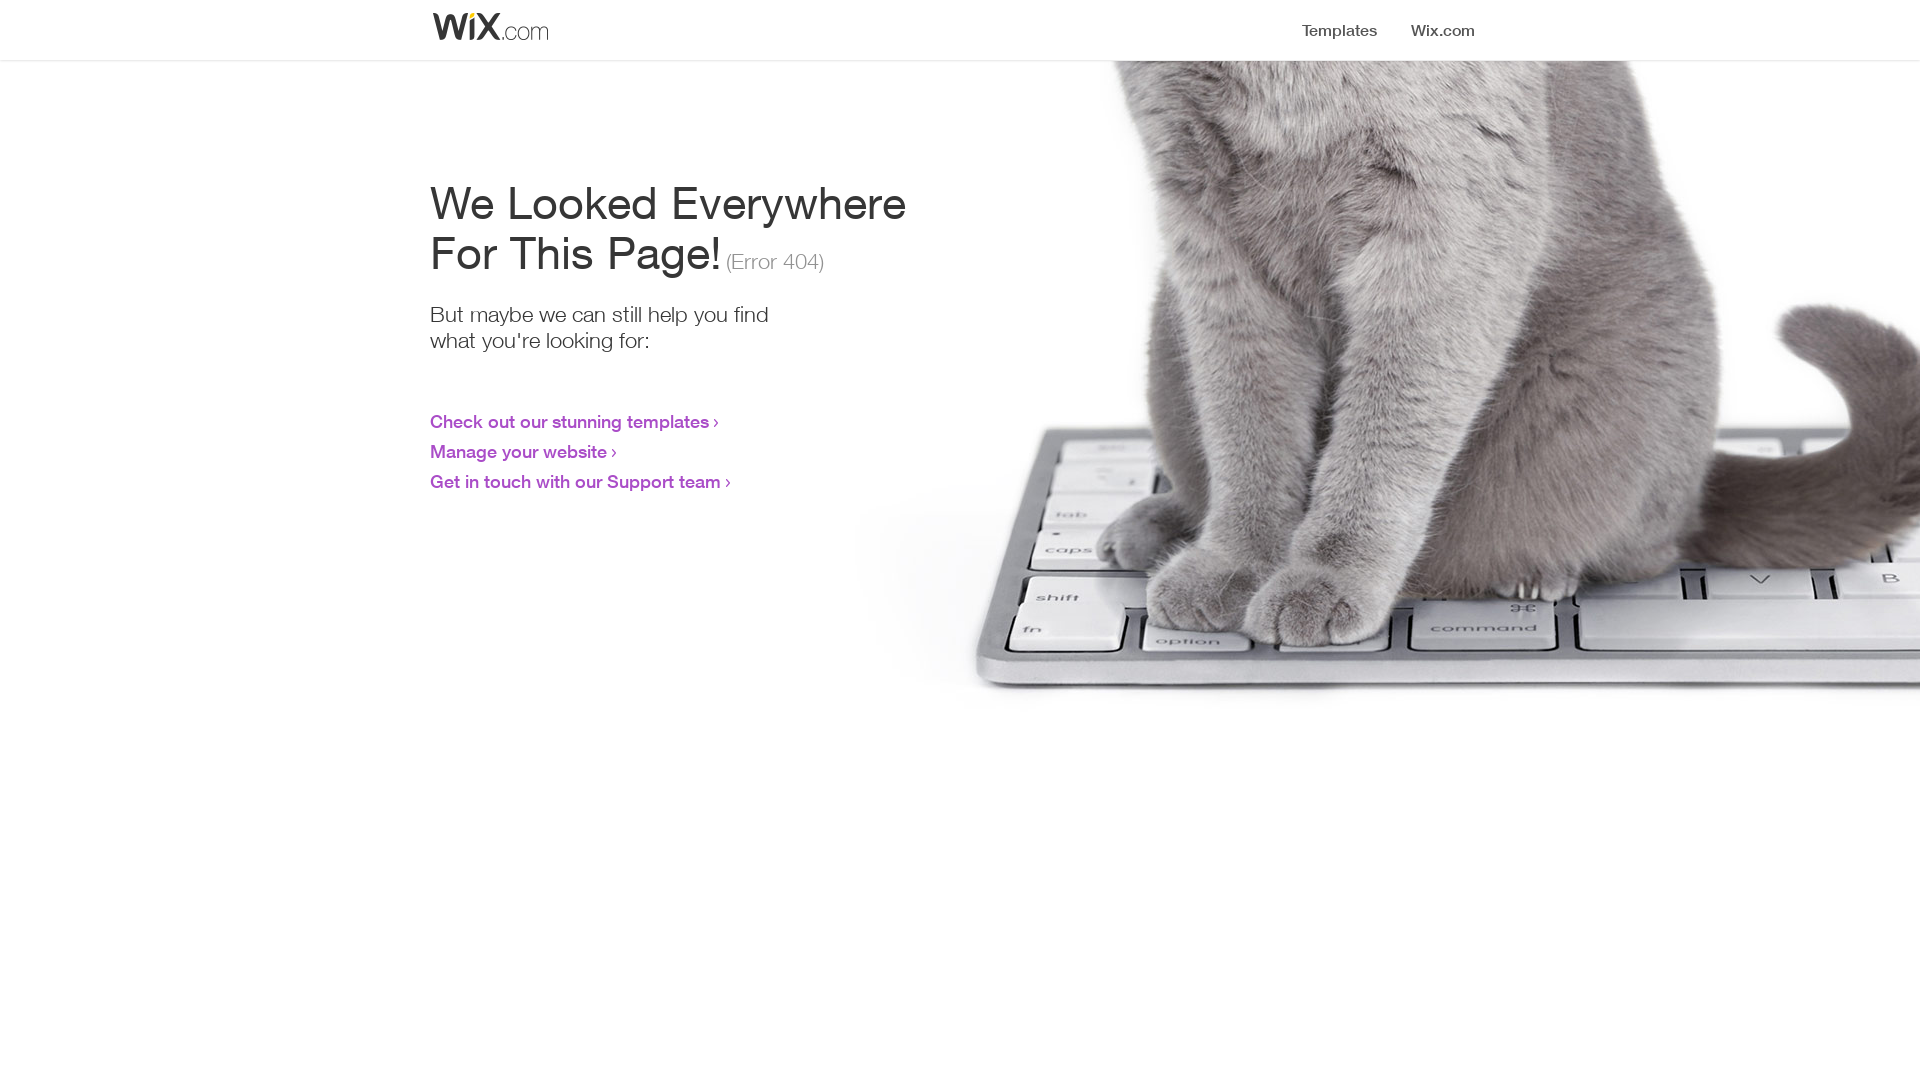 This screenshot has height=1080, width=1920. I want to click on Check out our stunning templates, so click(570, 421).